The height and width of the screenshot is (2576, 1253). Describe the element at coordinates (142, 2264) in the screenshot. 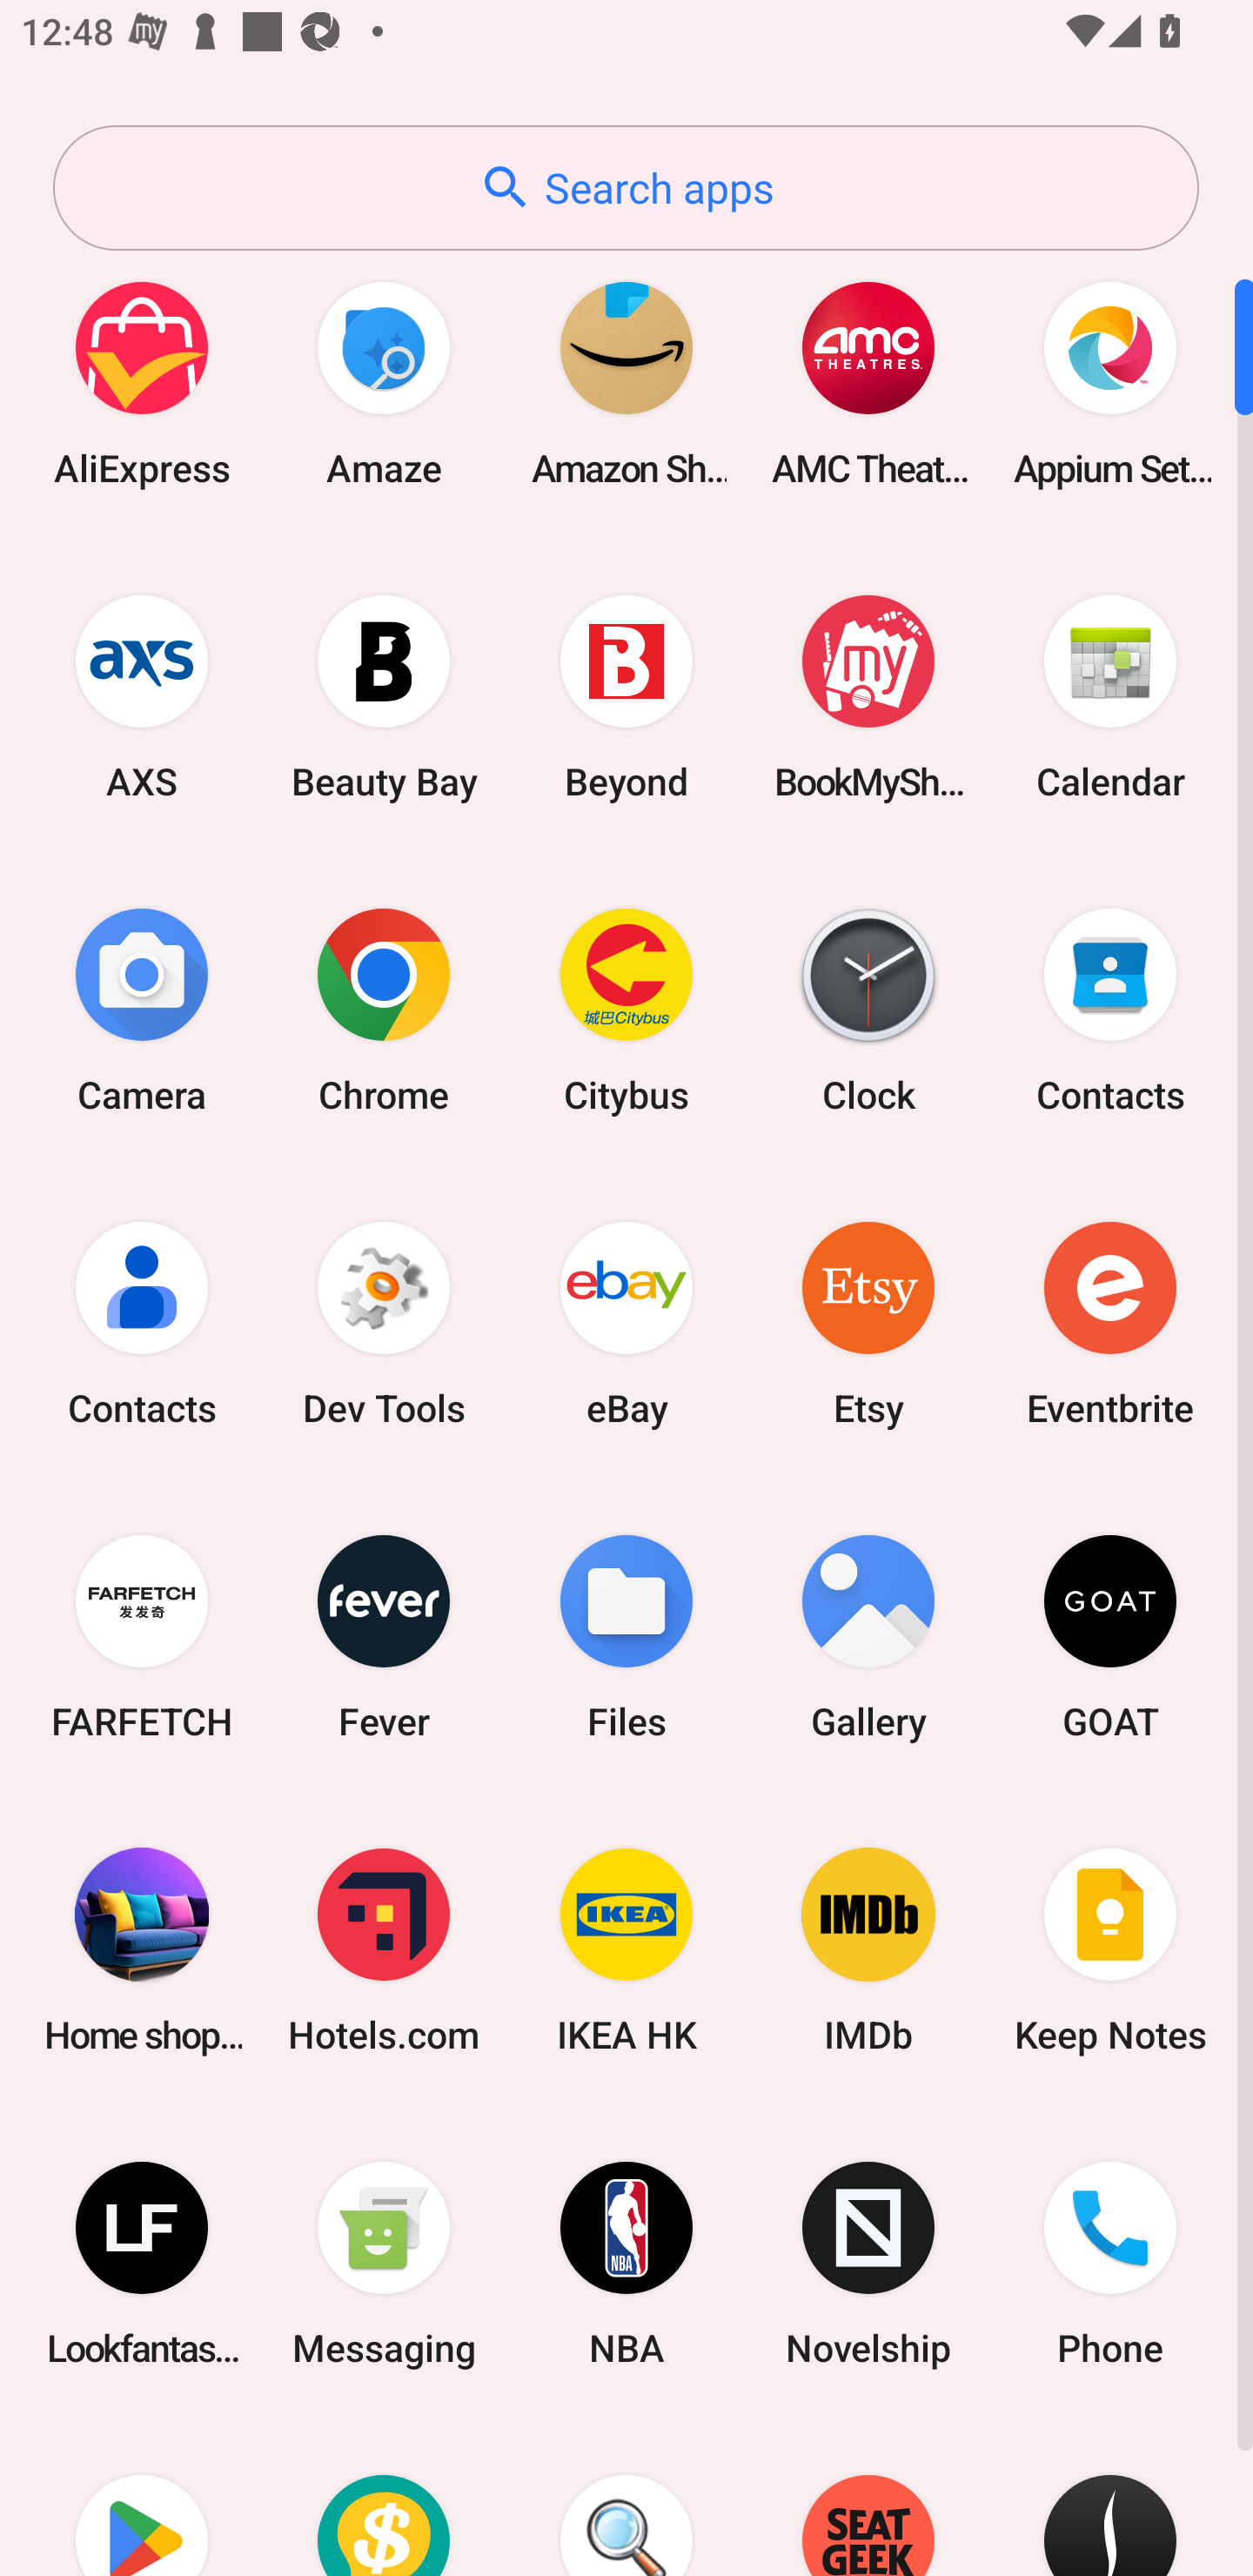

I see `Lookfantastic` at that location.